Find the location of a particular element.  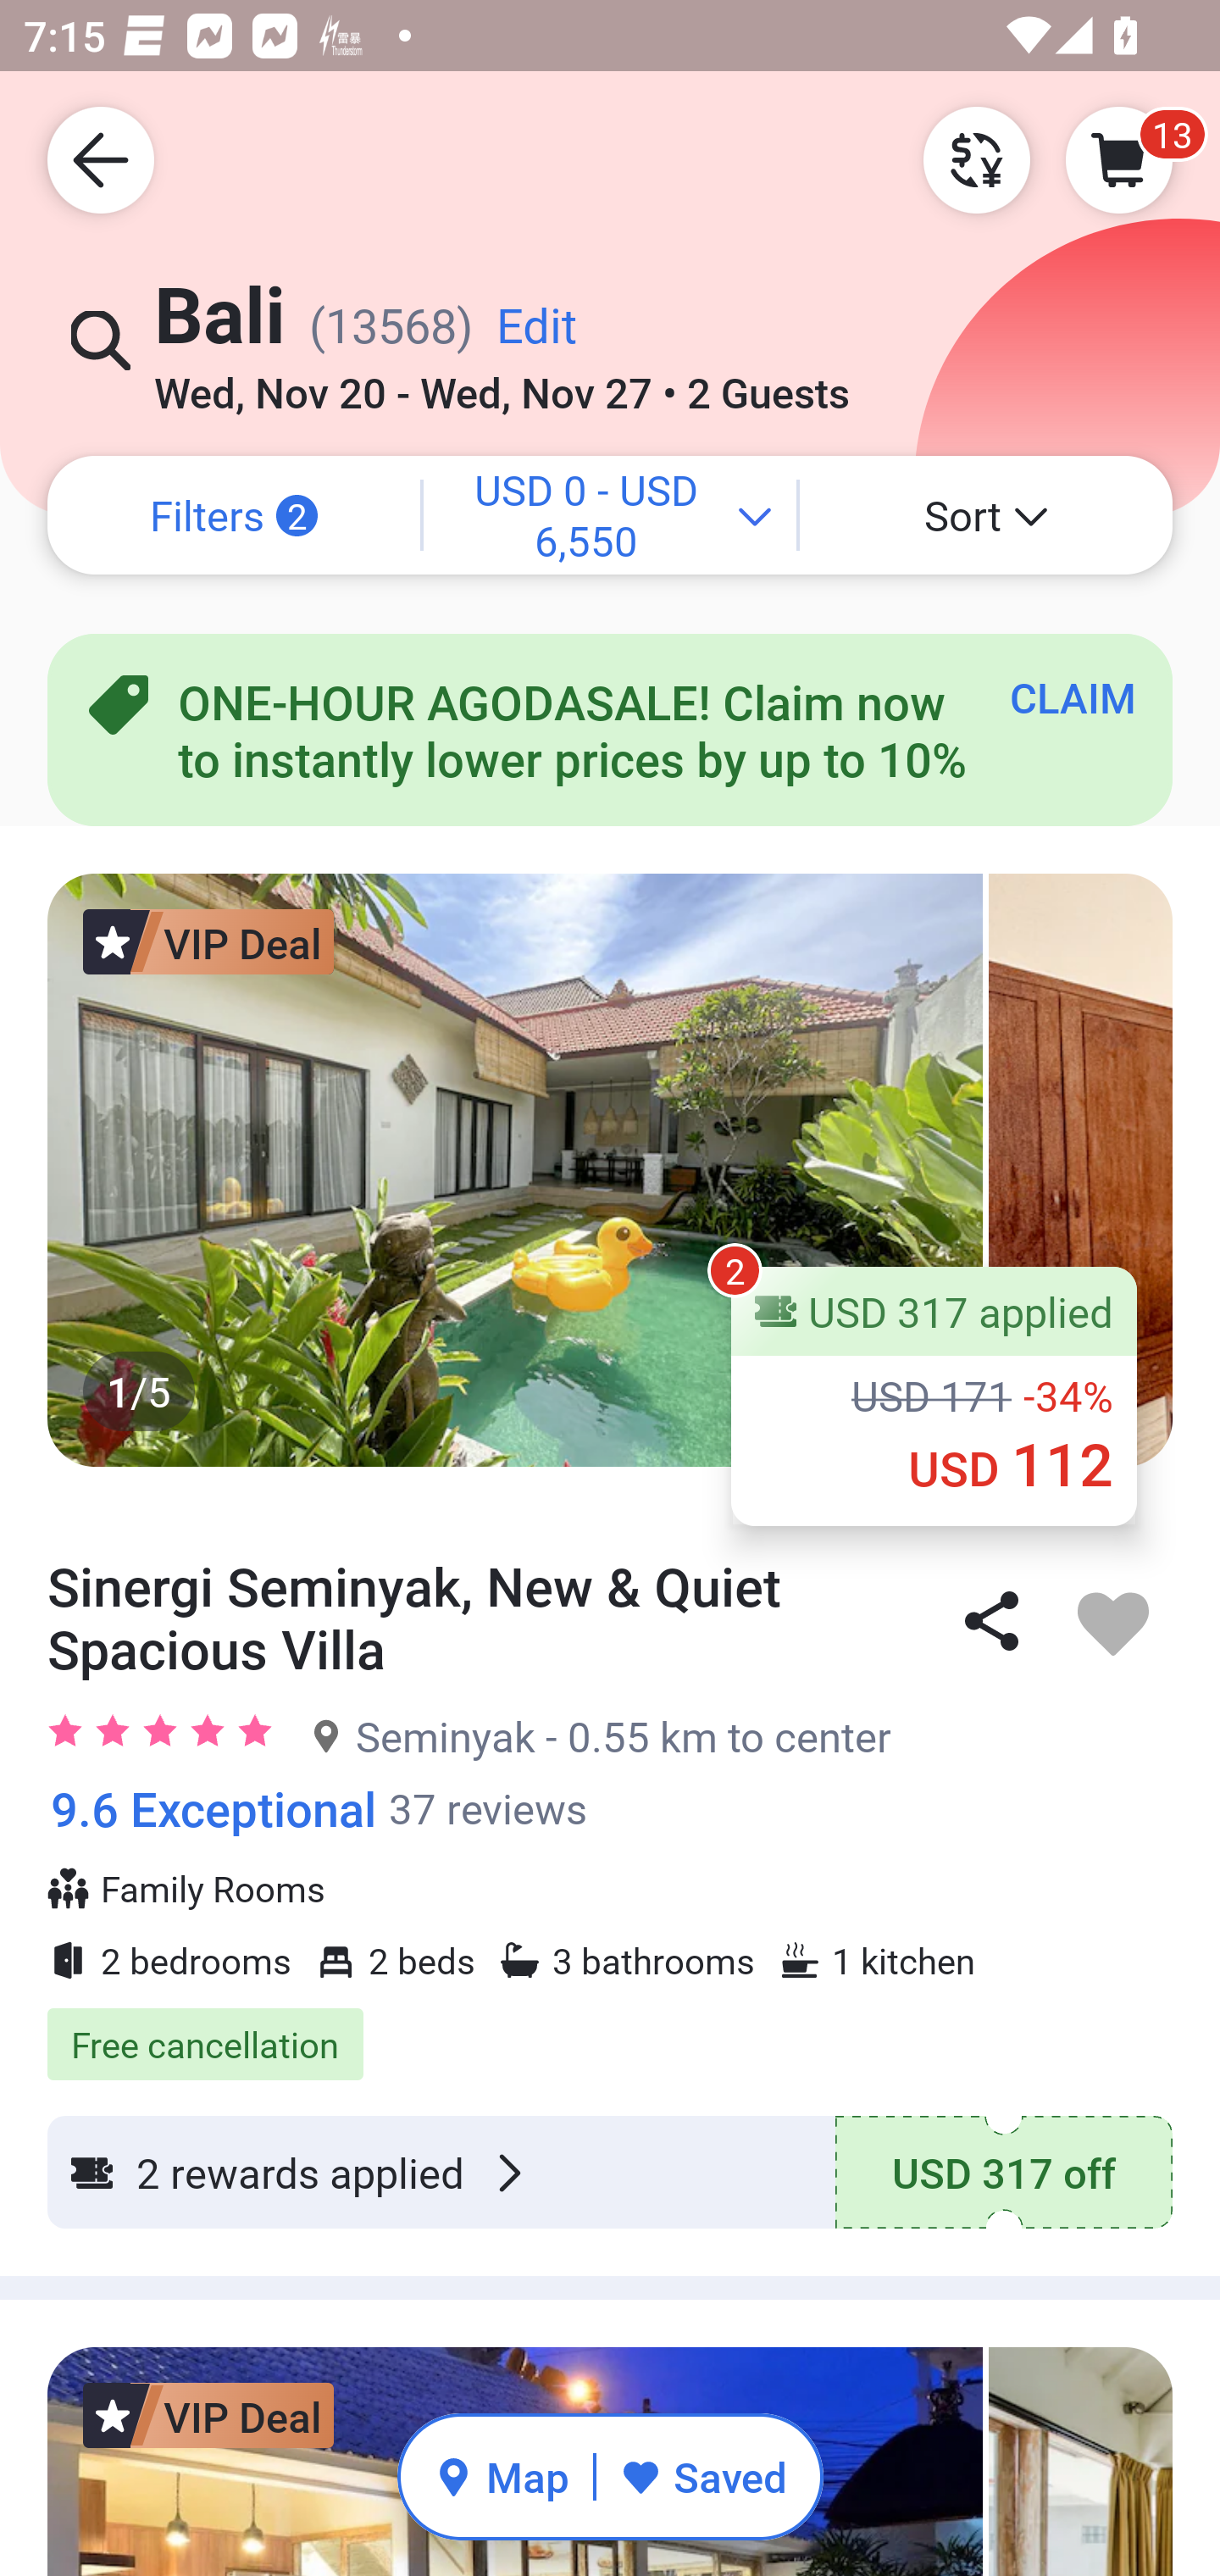

⁦USD 0⁩ - ⁦USD 6,550⁩ is located at coordinates (610, 515).